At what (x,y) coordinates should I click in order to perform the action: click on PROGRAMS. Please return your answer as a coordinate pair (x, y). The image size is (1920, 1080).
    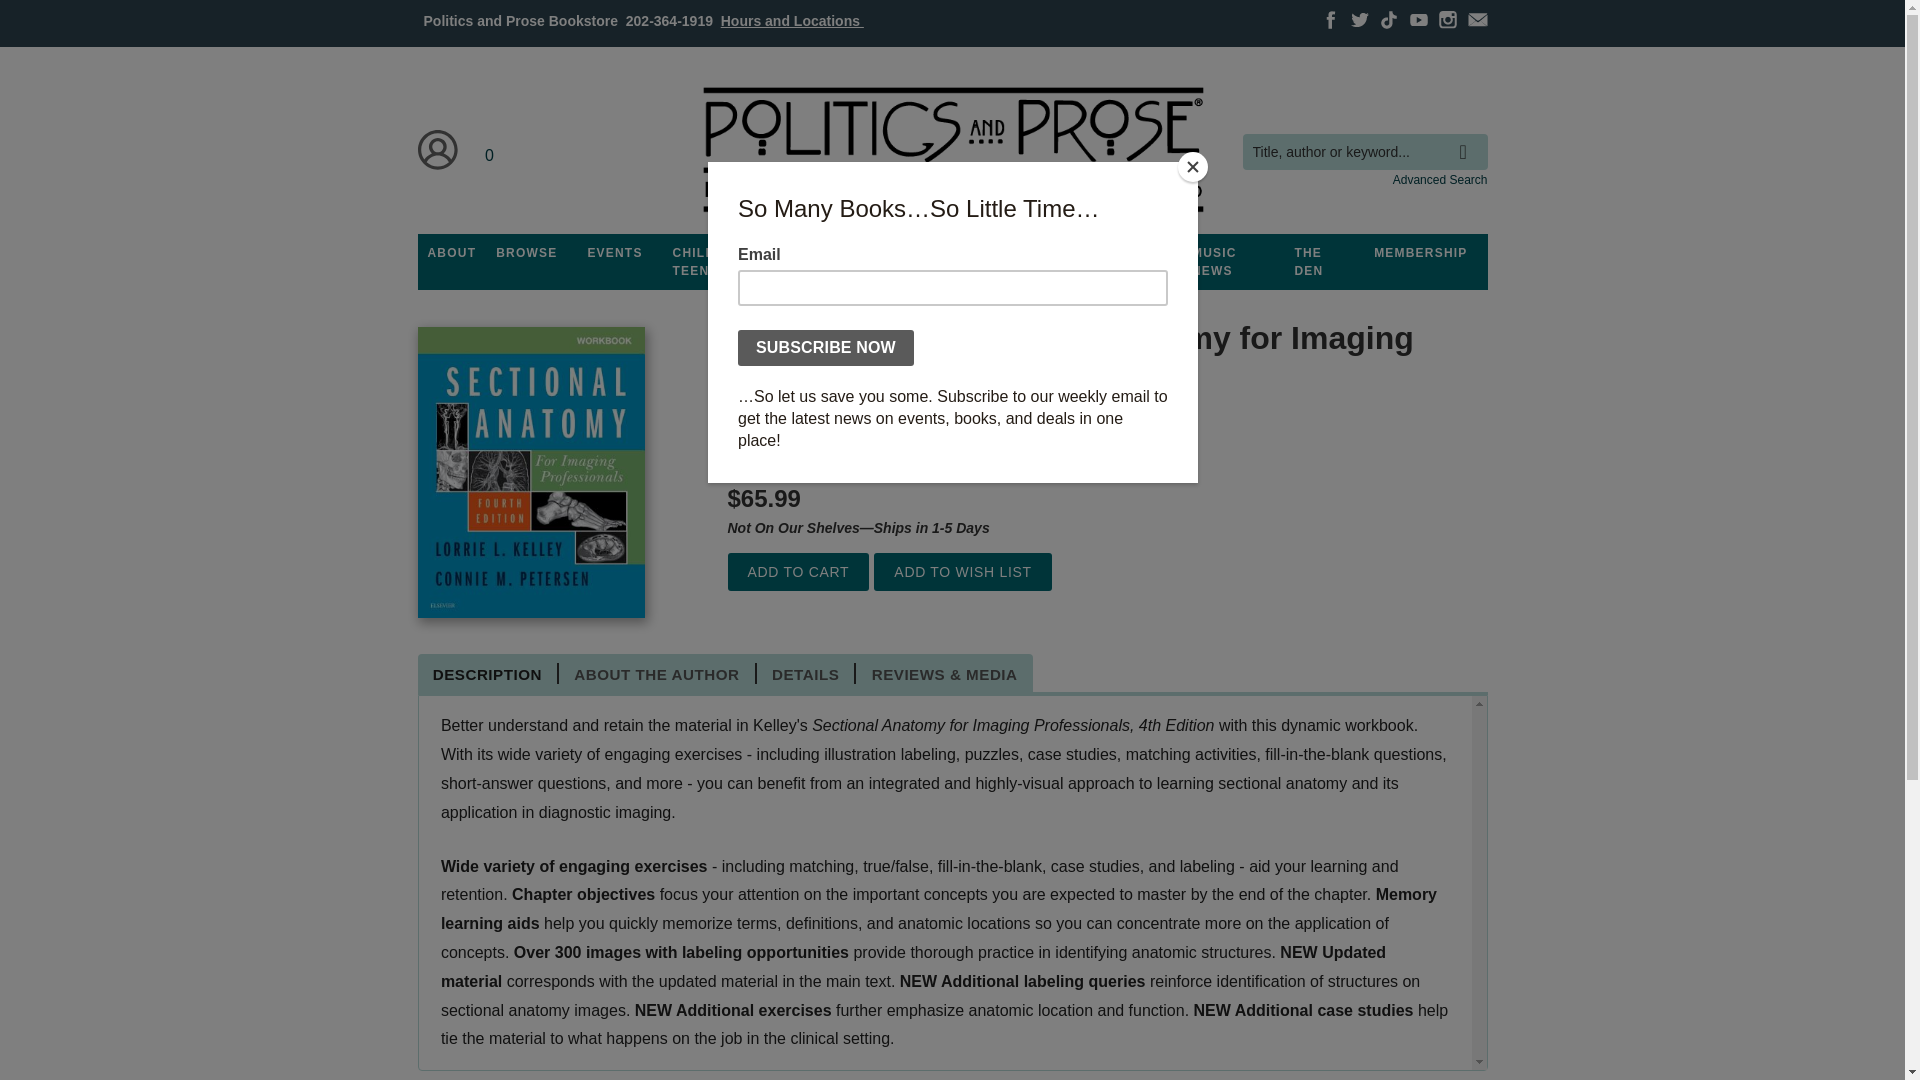
    Looking at the image, I should click on (835, 253).